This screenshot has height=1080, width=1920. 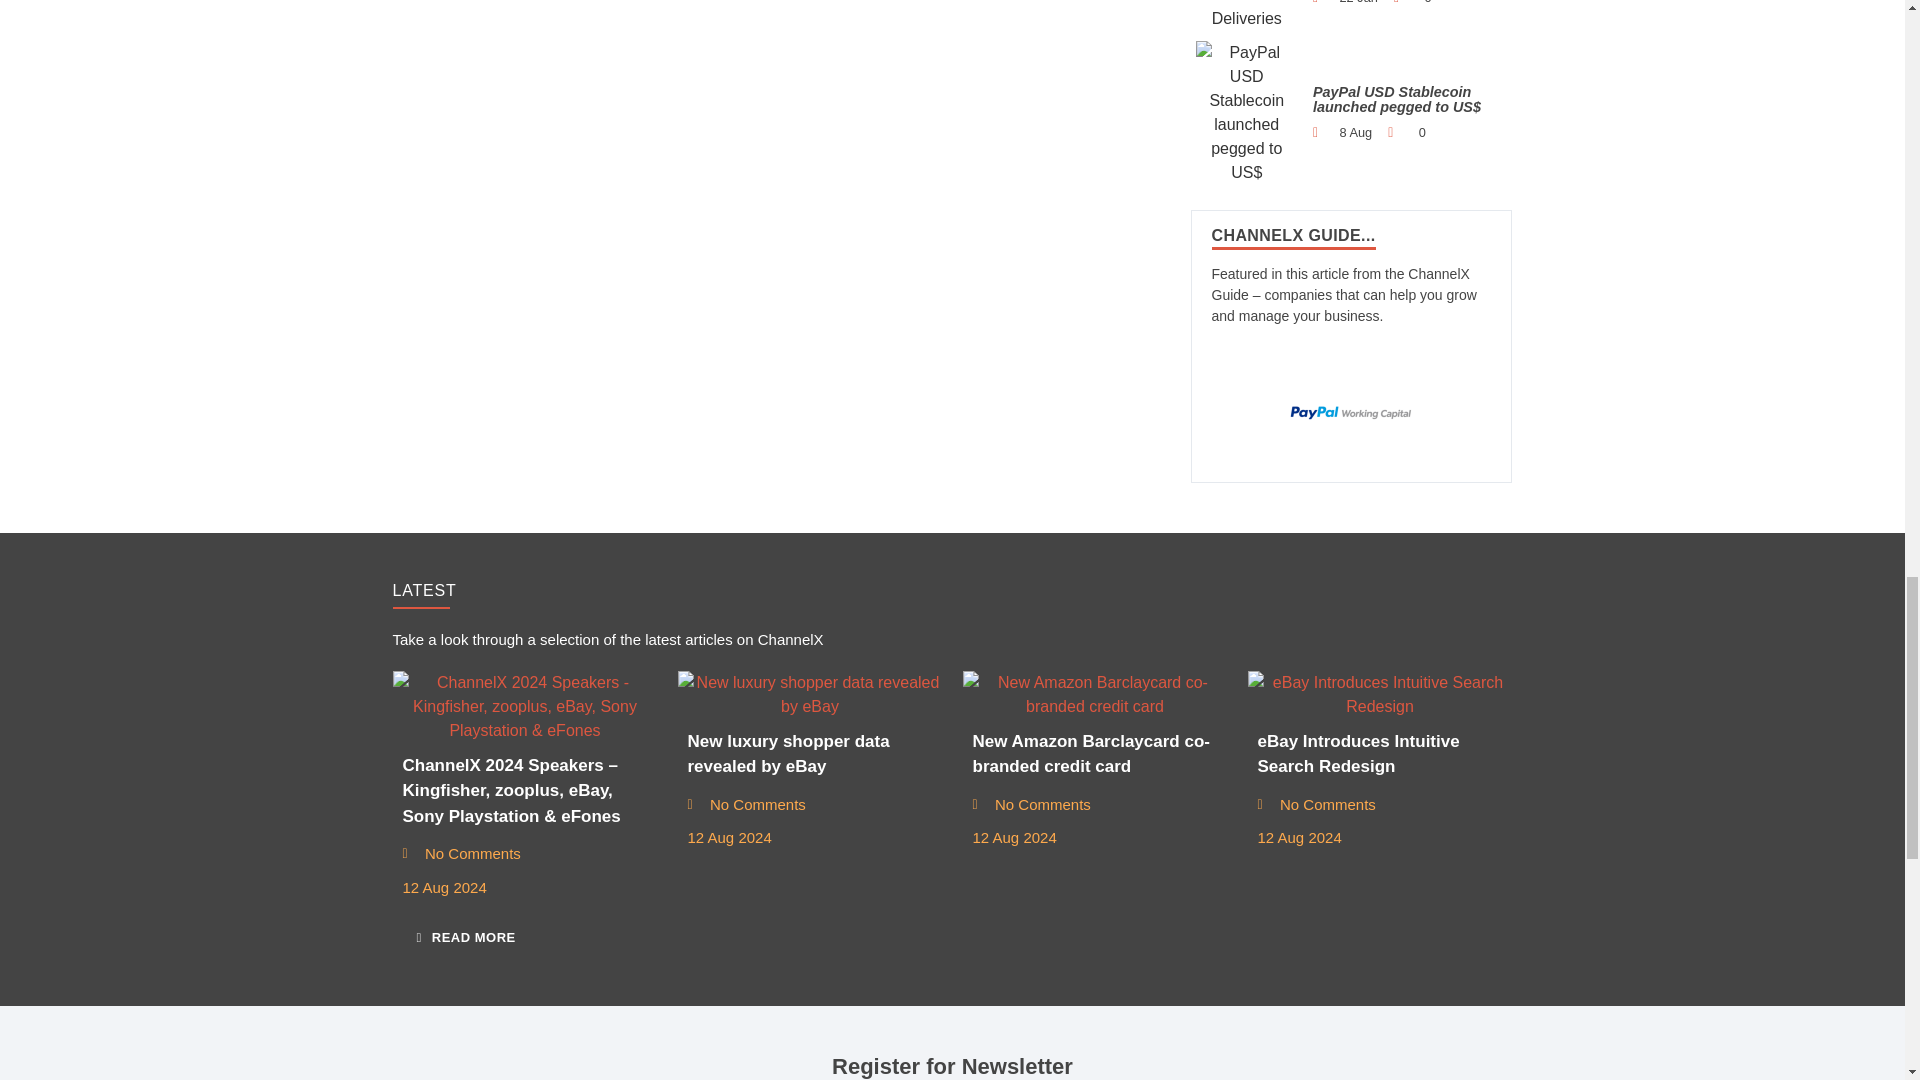 What do you see at coordinates (810, 694) in the screenshot?
I see `New luxury shopper data revealed by eBay` at bounding box center [810, 694].